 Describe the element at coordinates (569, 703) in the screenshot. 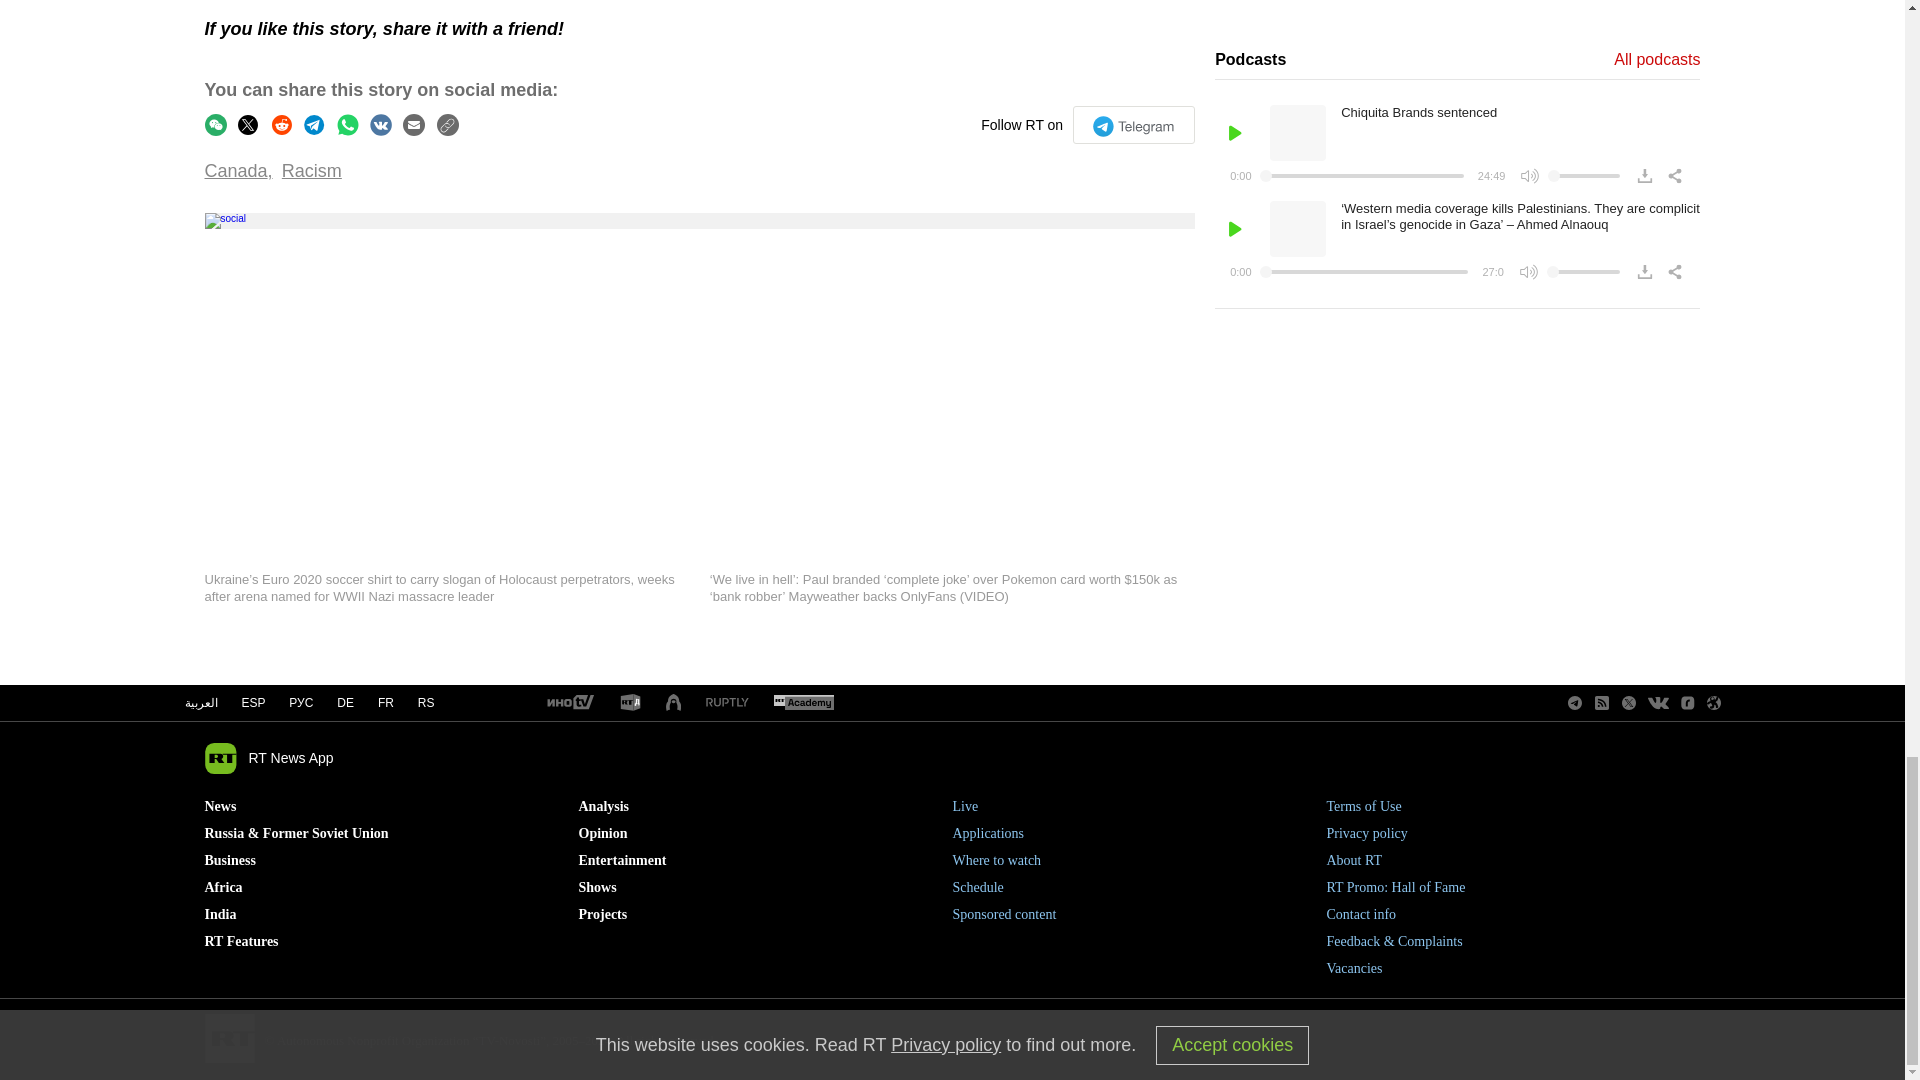

I see `RT ` at that location.